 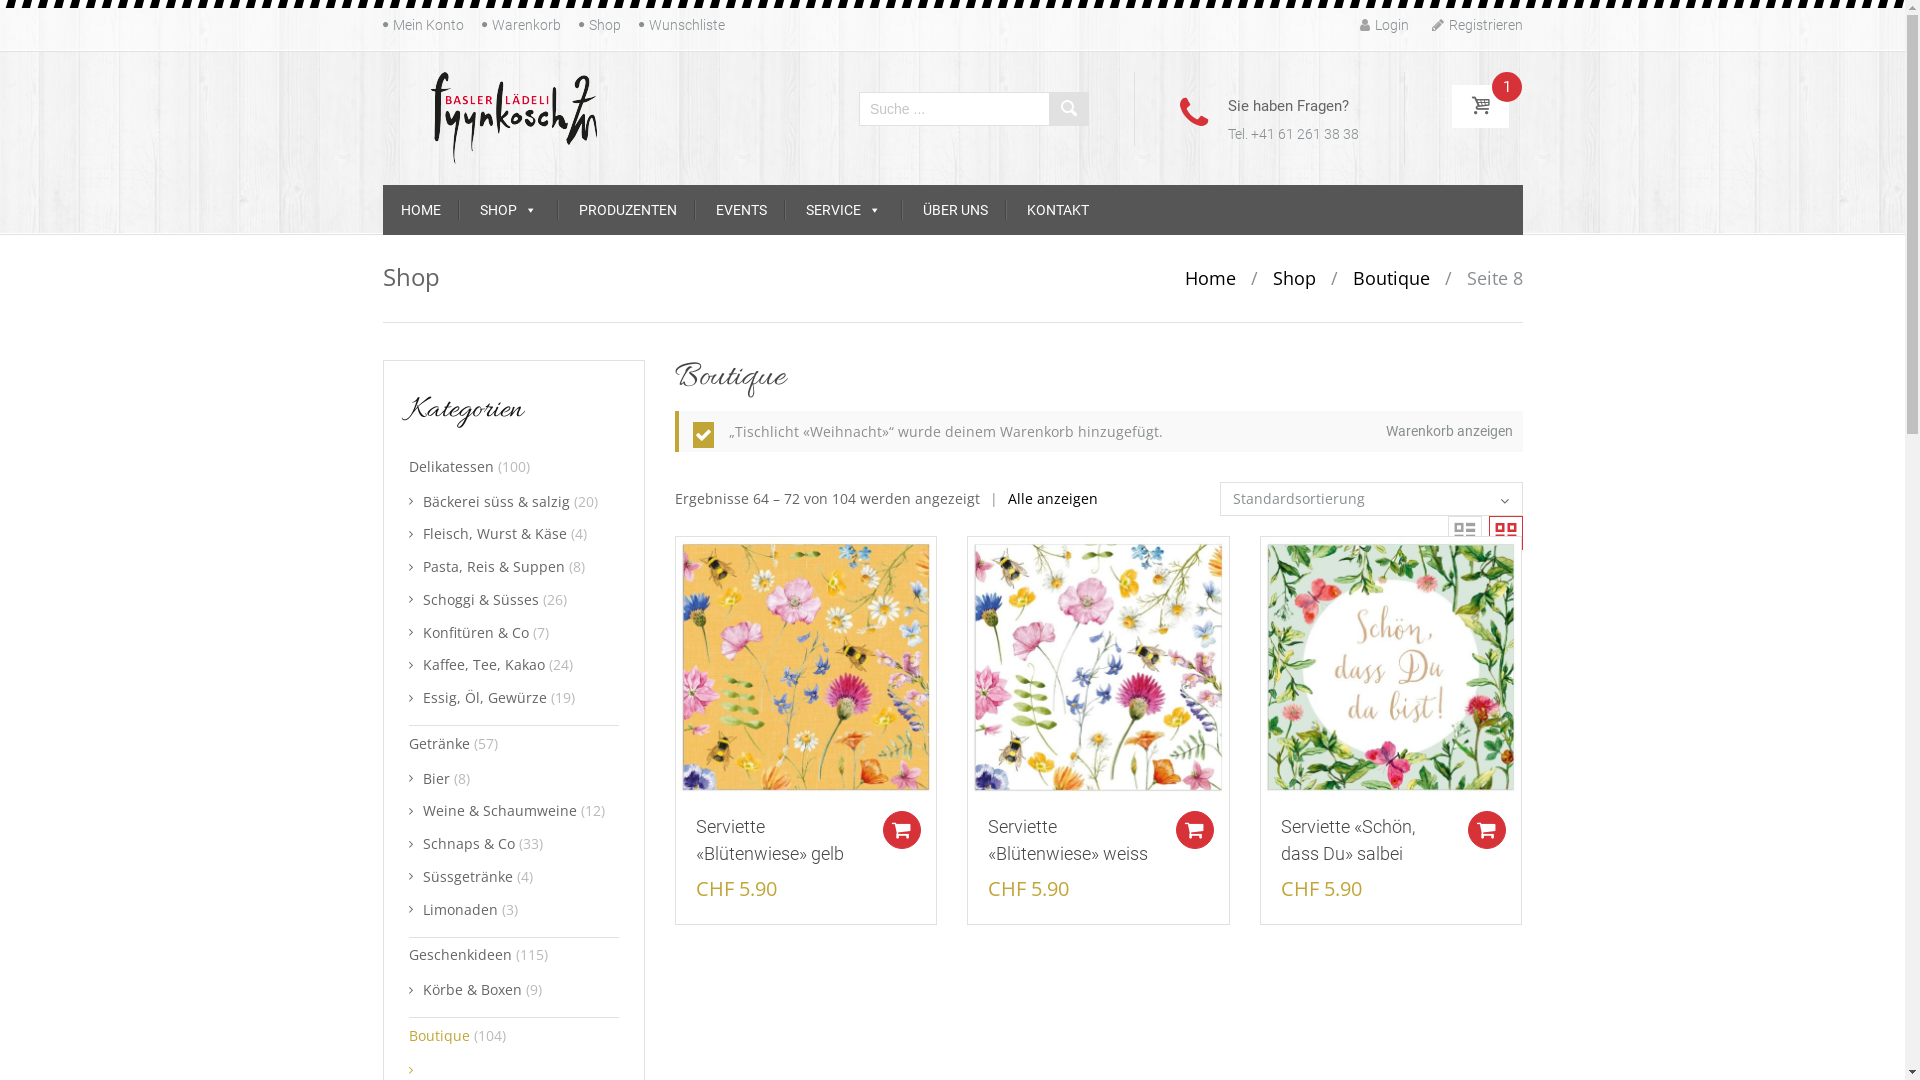 What do you see at coordinates (1294, 278) in the screenshot?
I see `Shop` at bounding box center [1294, 278].